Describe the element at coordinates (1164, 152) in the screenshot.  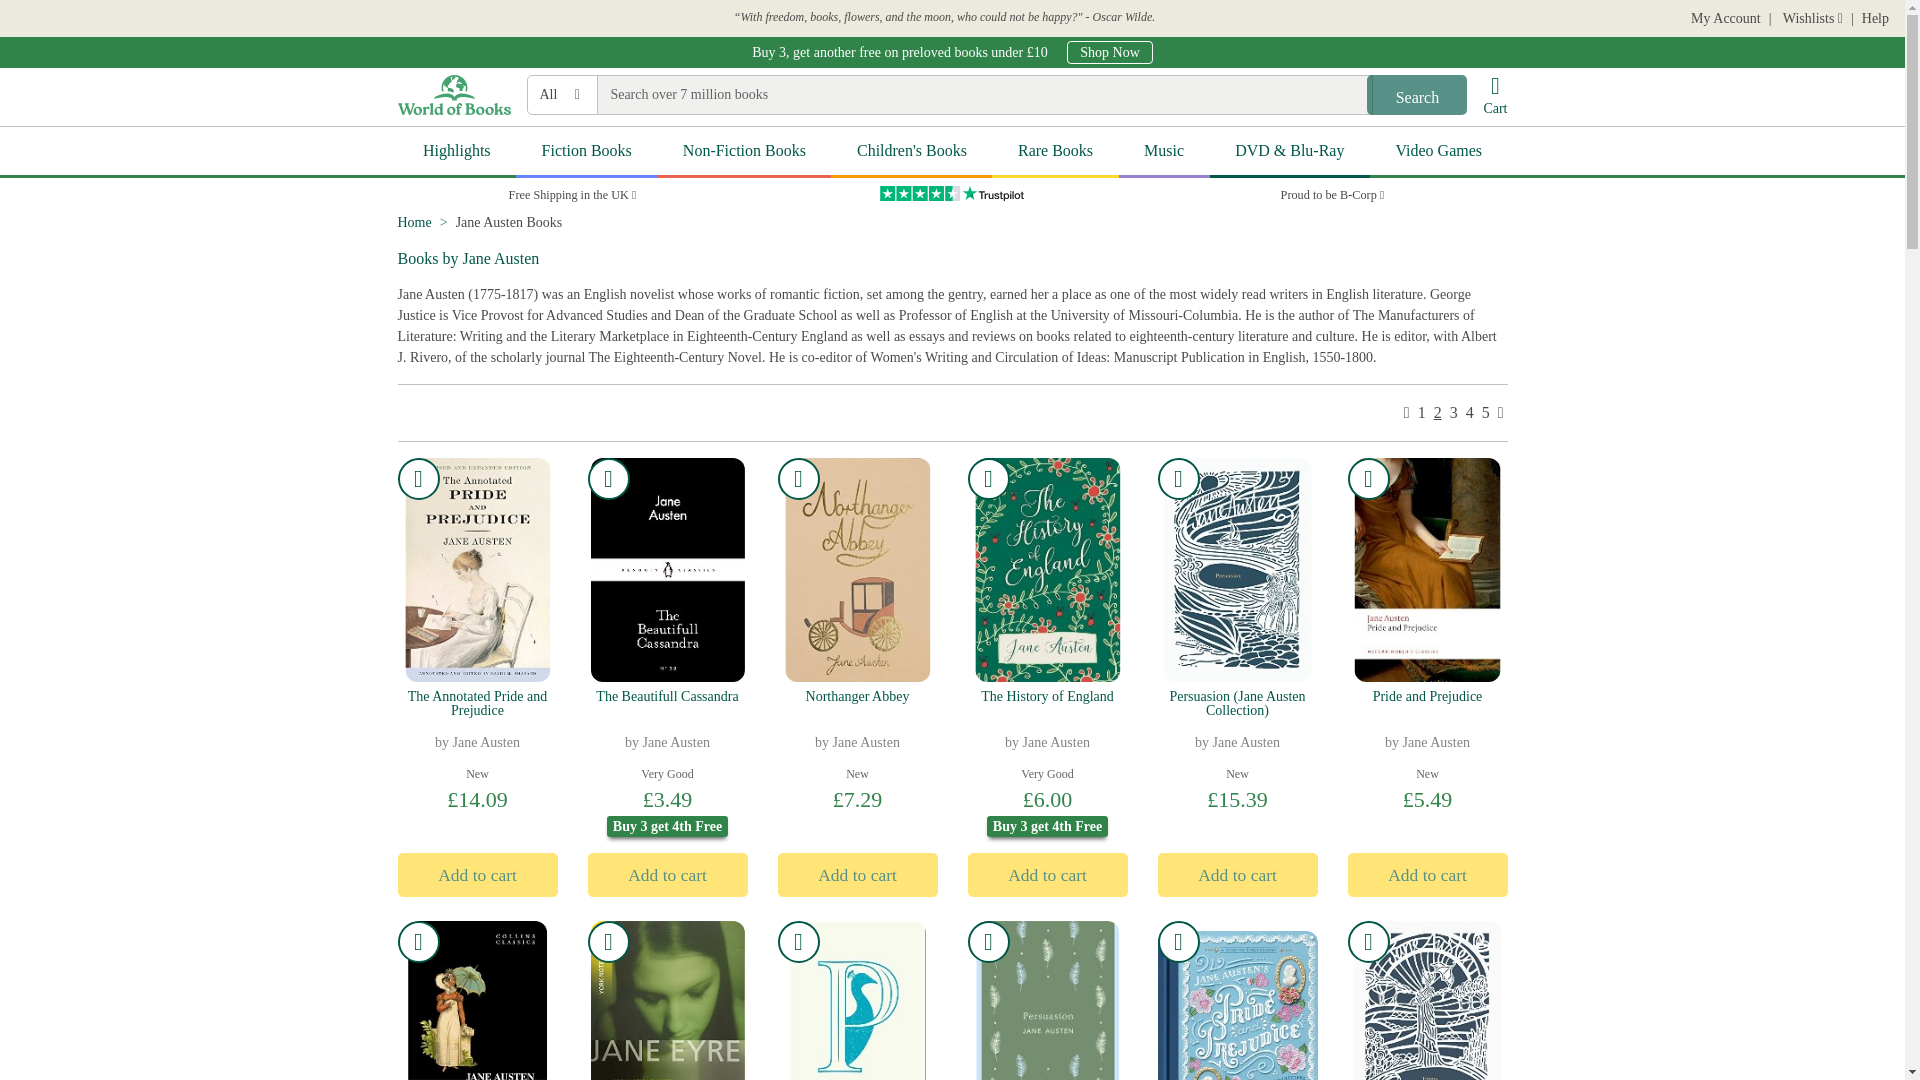
I see `Video Games` at that location.